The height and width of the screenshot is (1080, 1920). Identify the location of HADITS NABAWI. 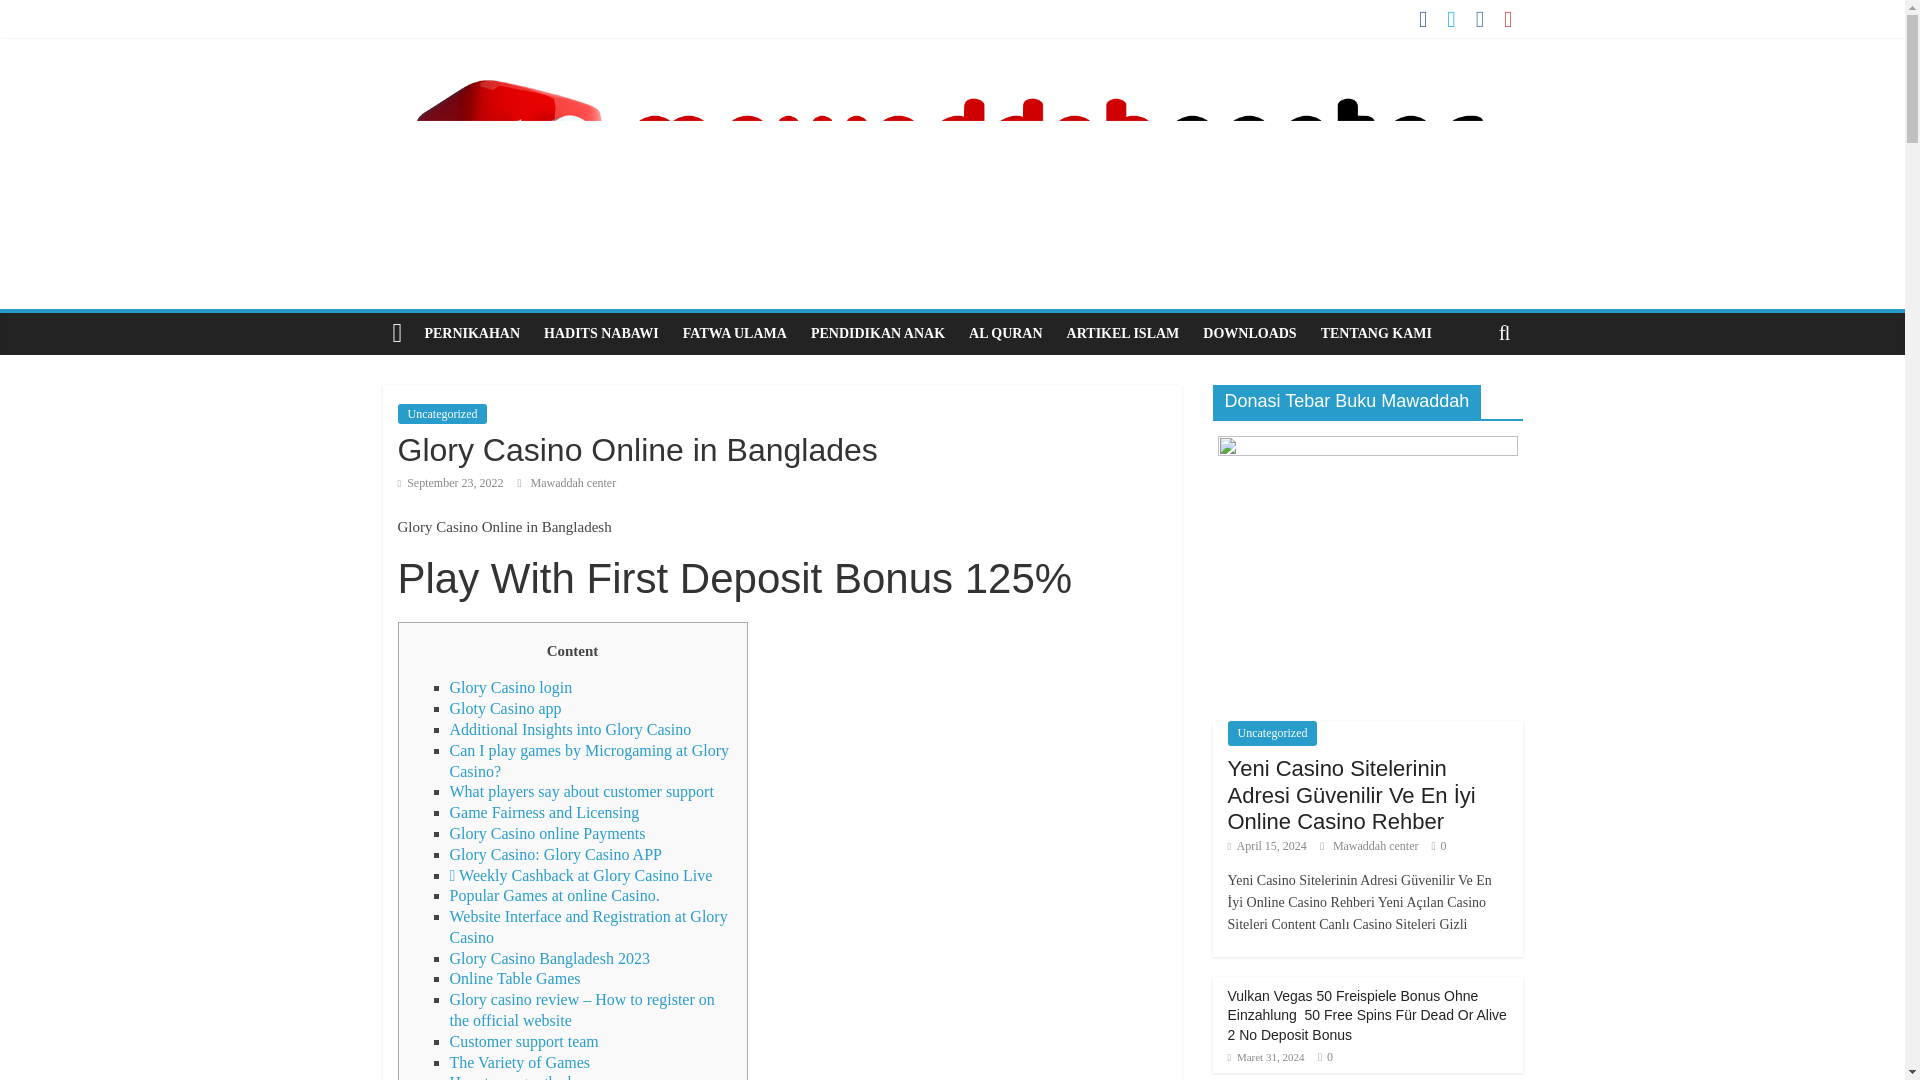
(600, 334).